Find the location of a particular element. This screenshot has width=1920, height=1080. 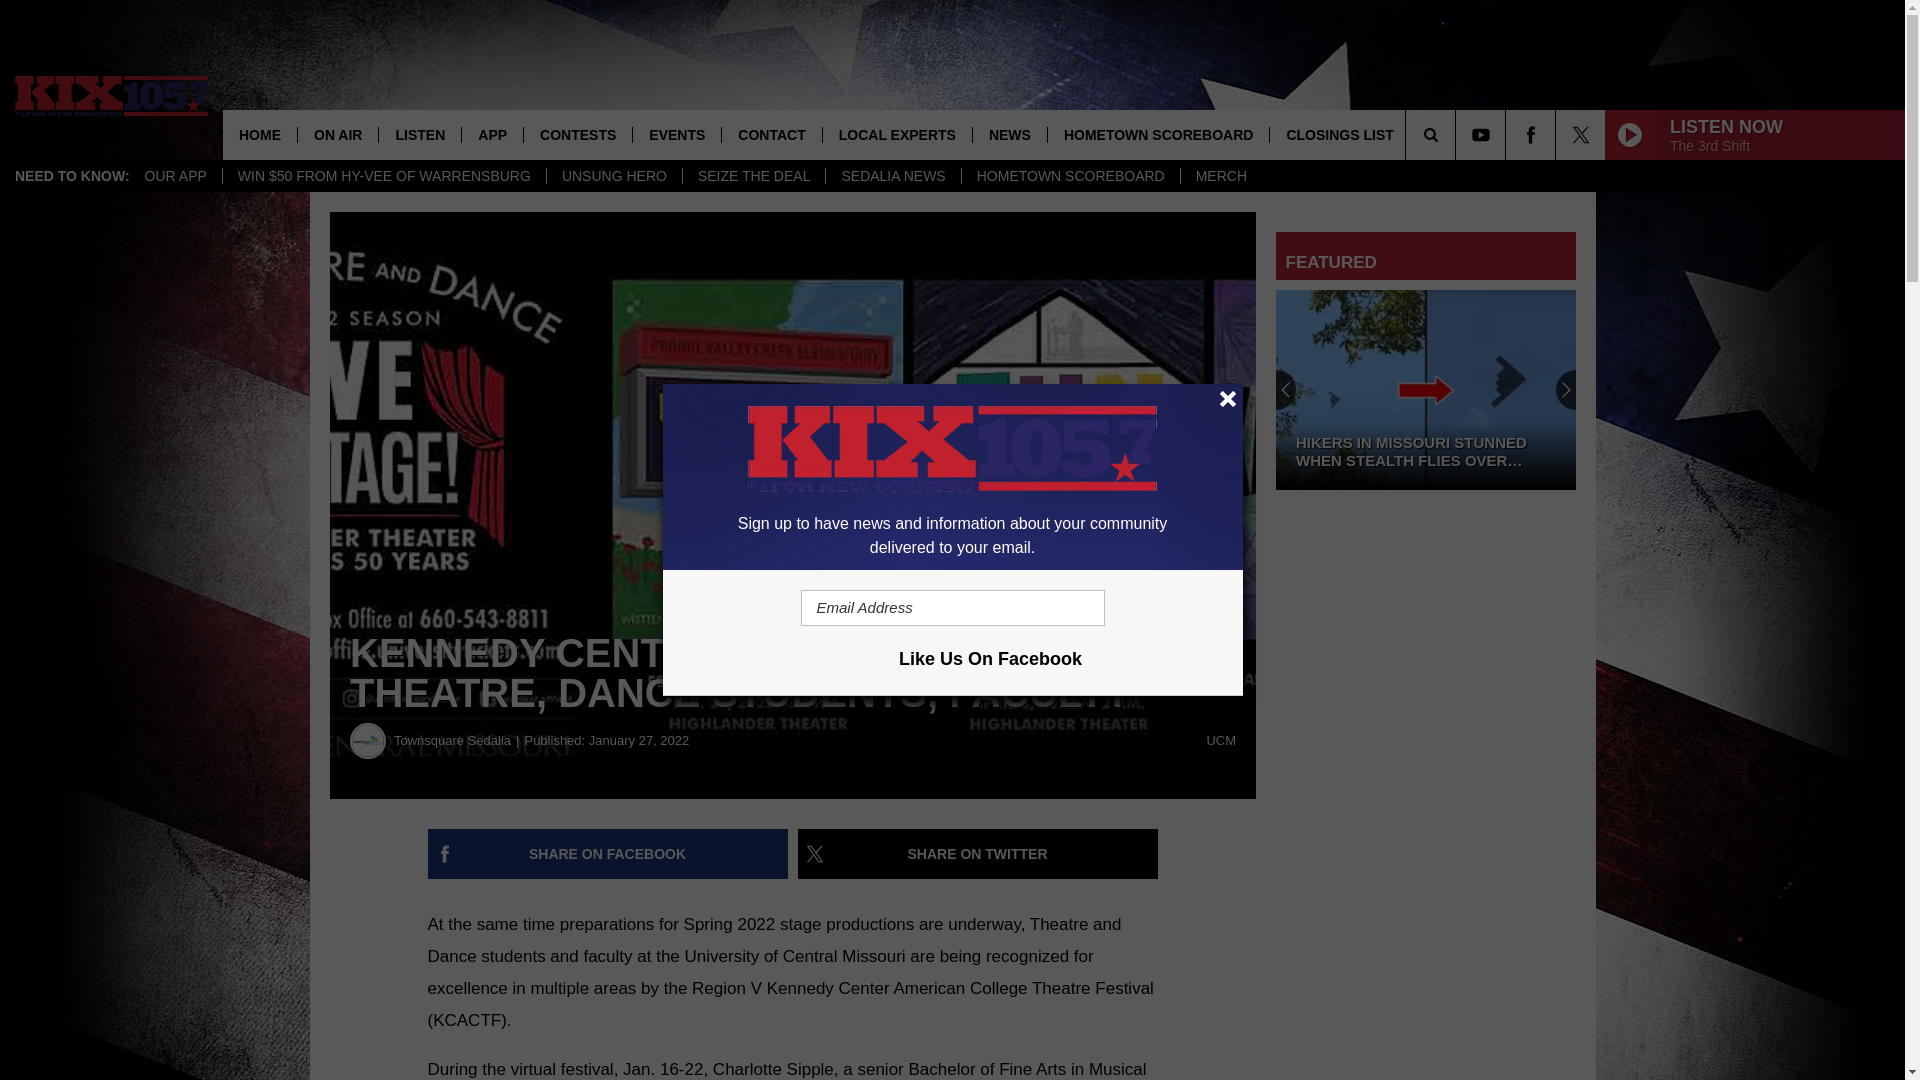

UNSUNG HERO is located at coordinates (613, 176).